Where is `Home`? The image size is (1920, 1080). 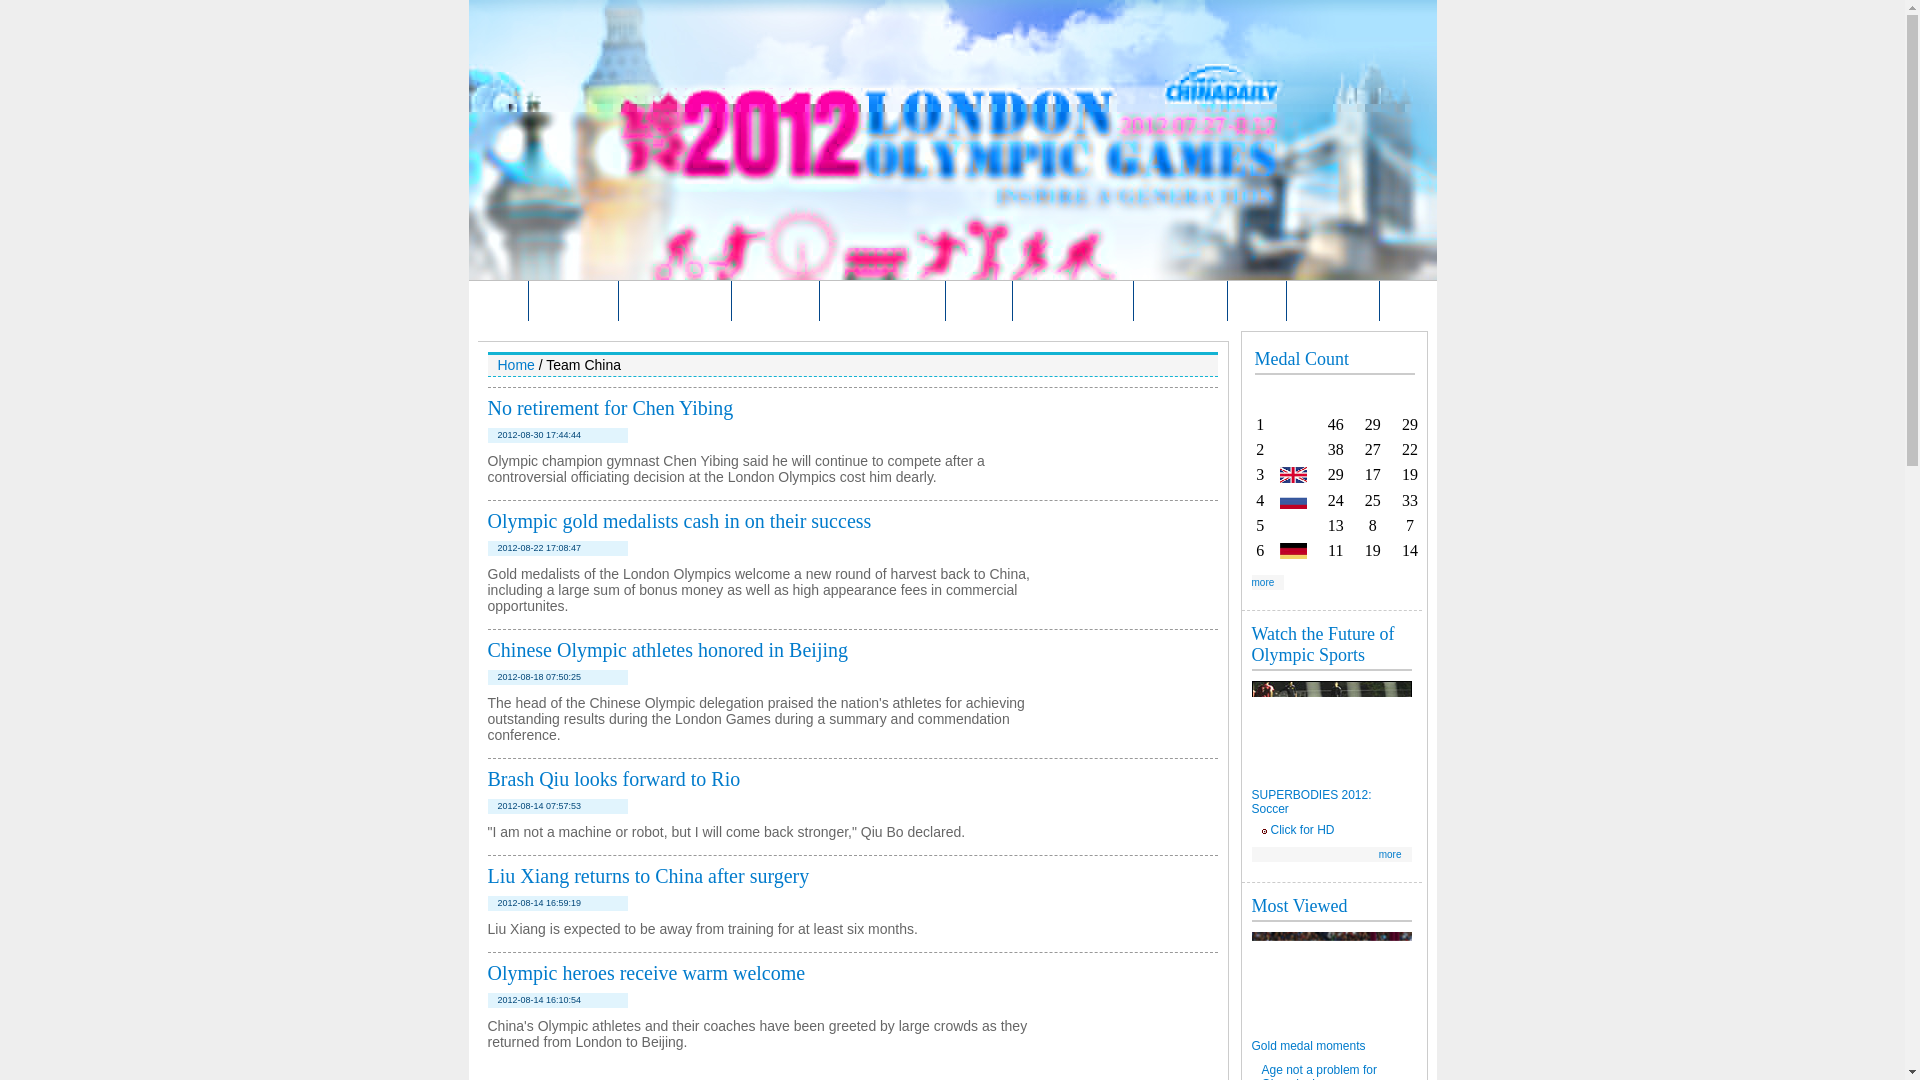 Home is located at coordinates (516, 364).